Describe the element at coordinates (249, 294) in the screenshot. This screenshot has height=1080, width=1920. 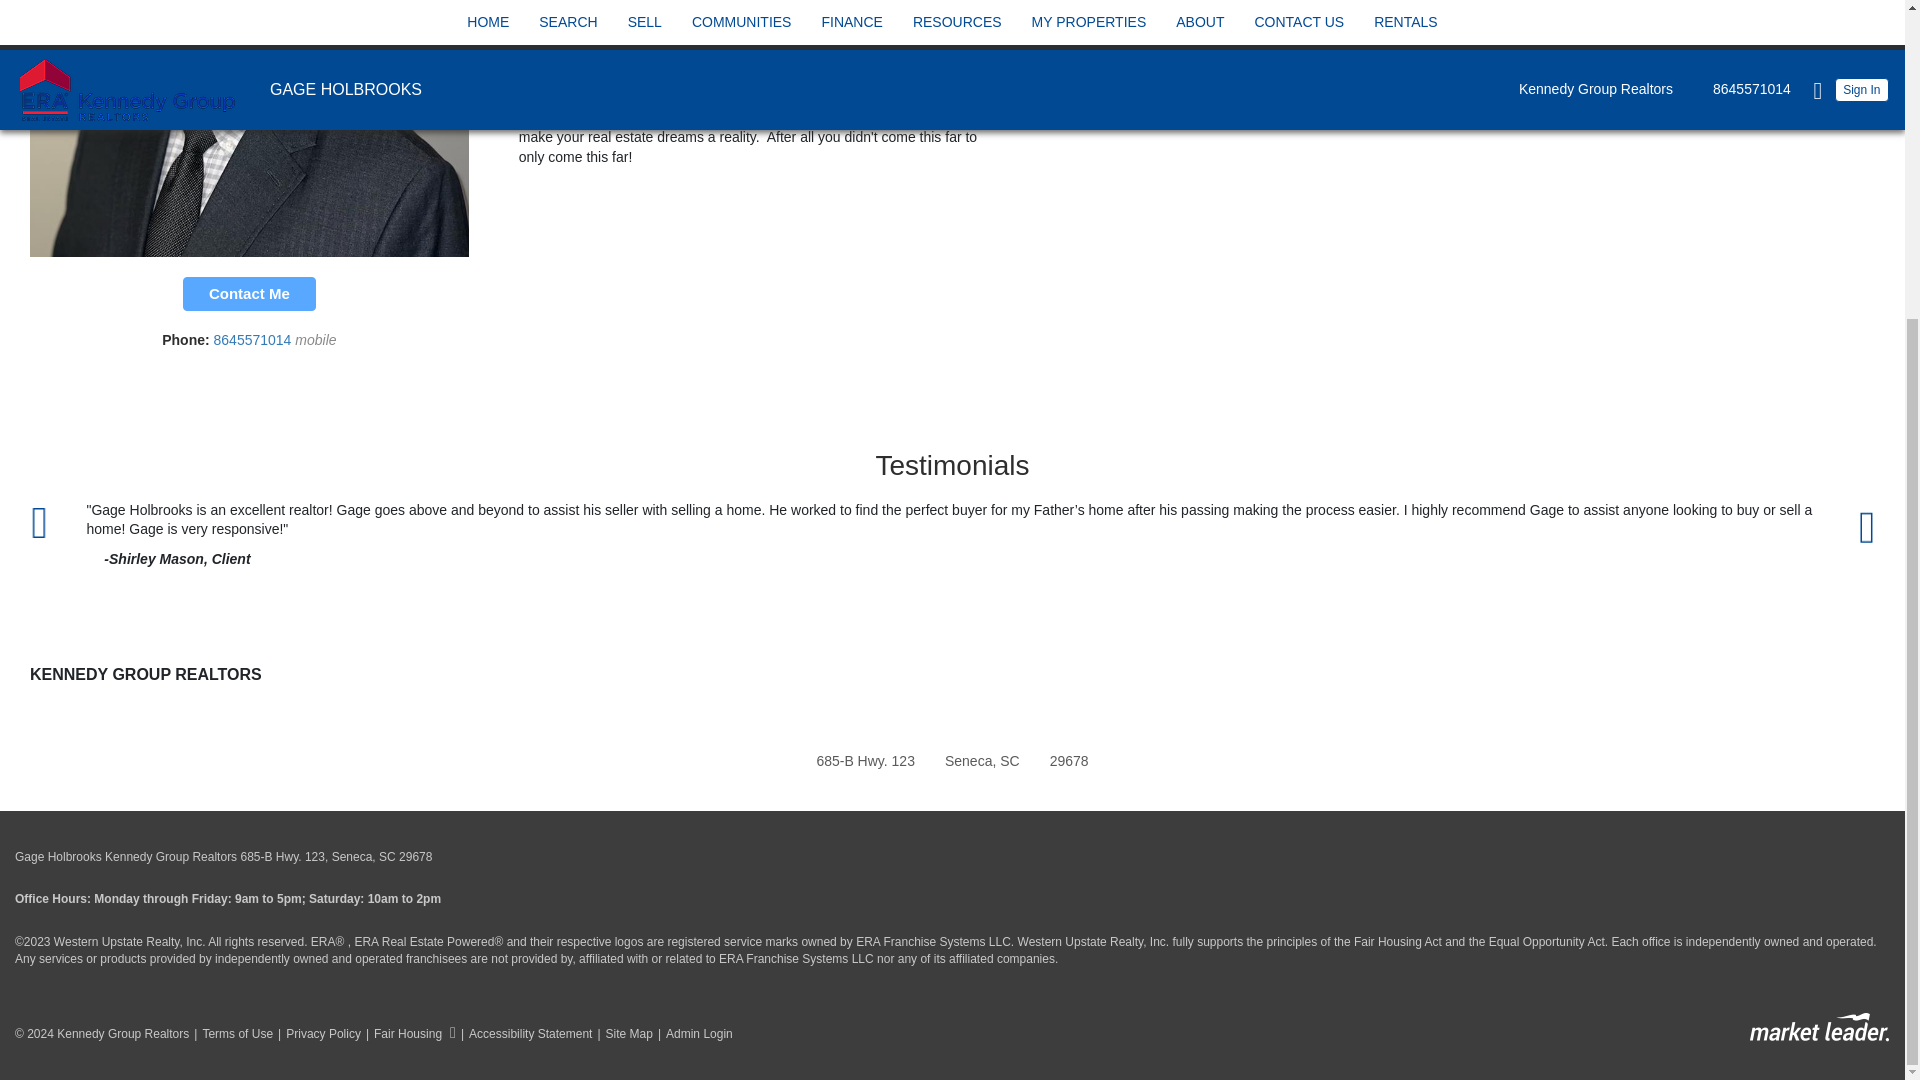
I see `Contact Me` at that location.